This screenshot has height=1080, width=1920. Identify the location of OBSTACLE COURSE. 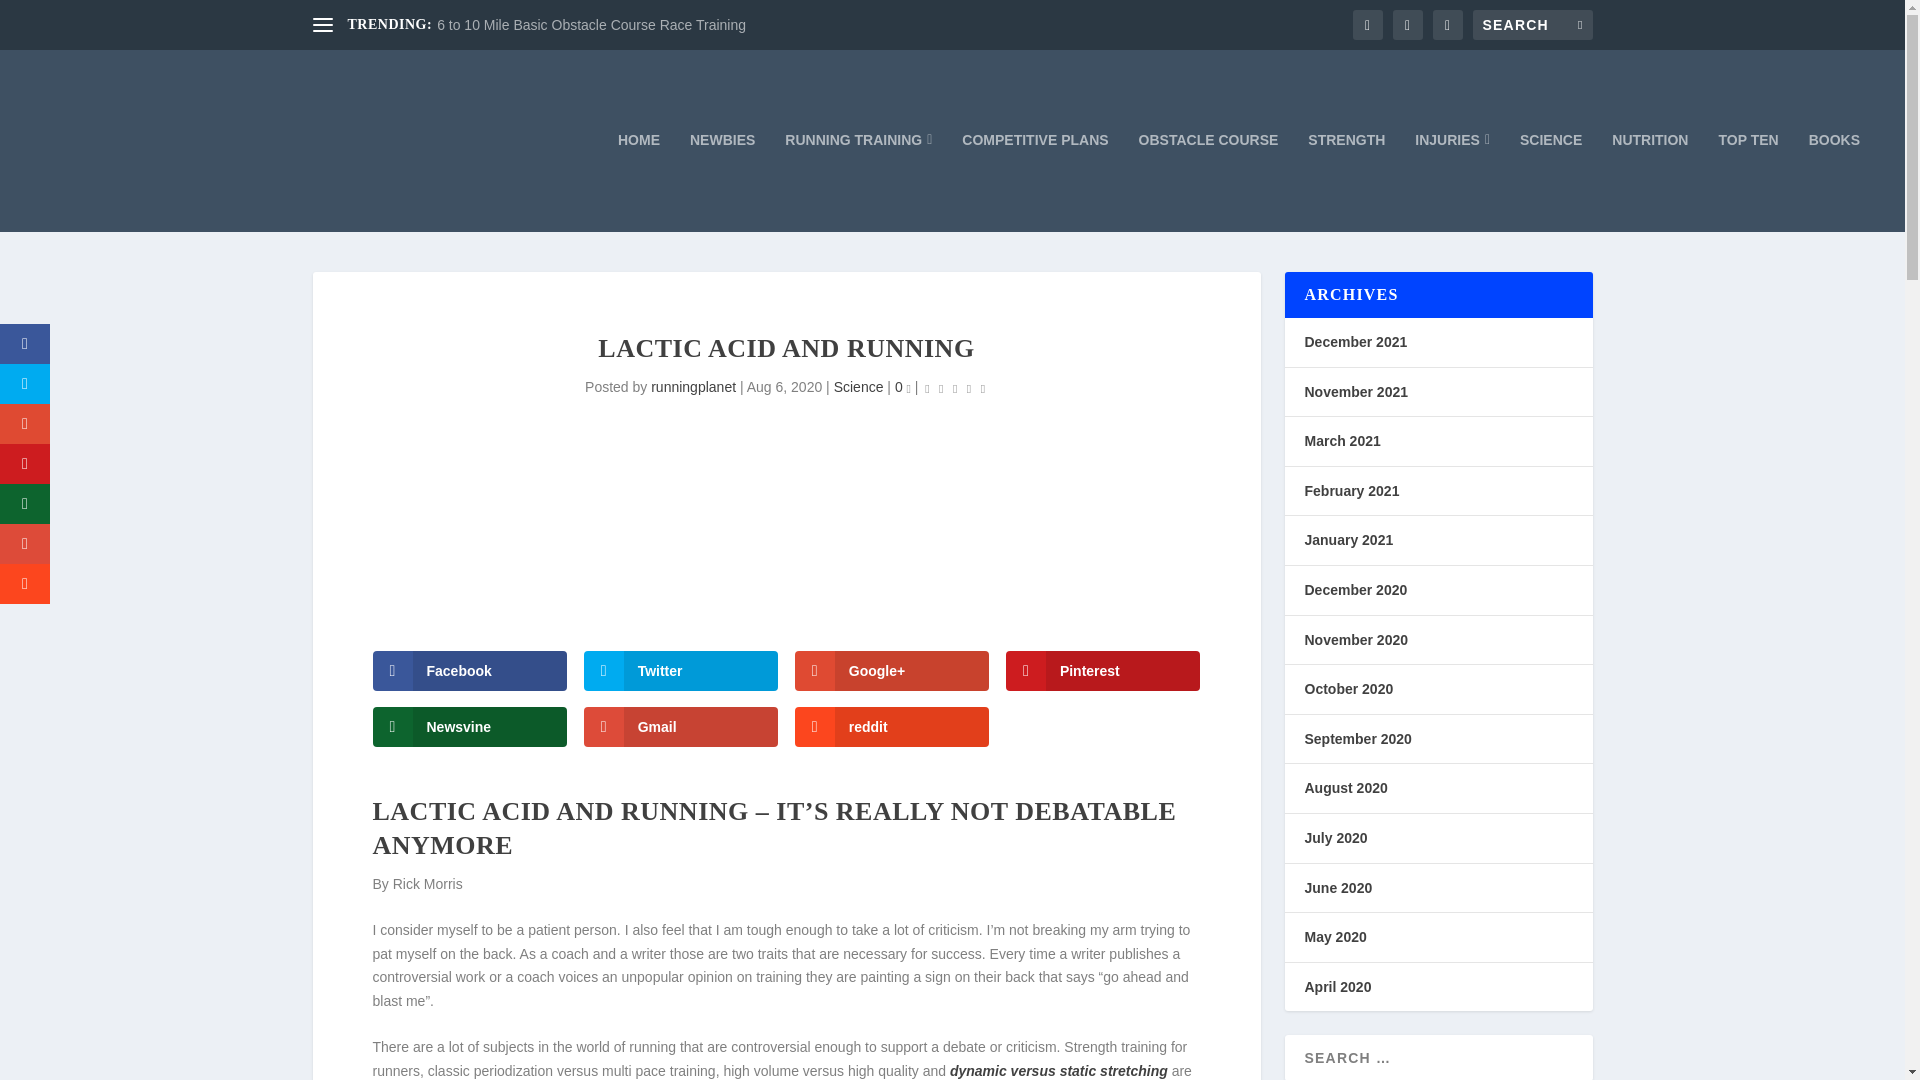
(1208, 182).